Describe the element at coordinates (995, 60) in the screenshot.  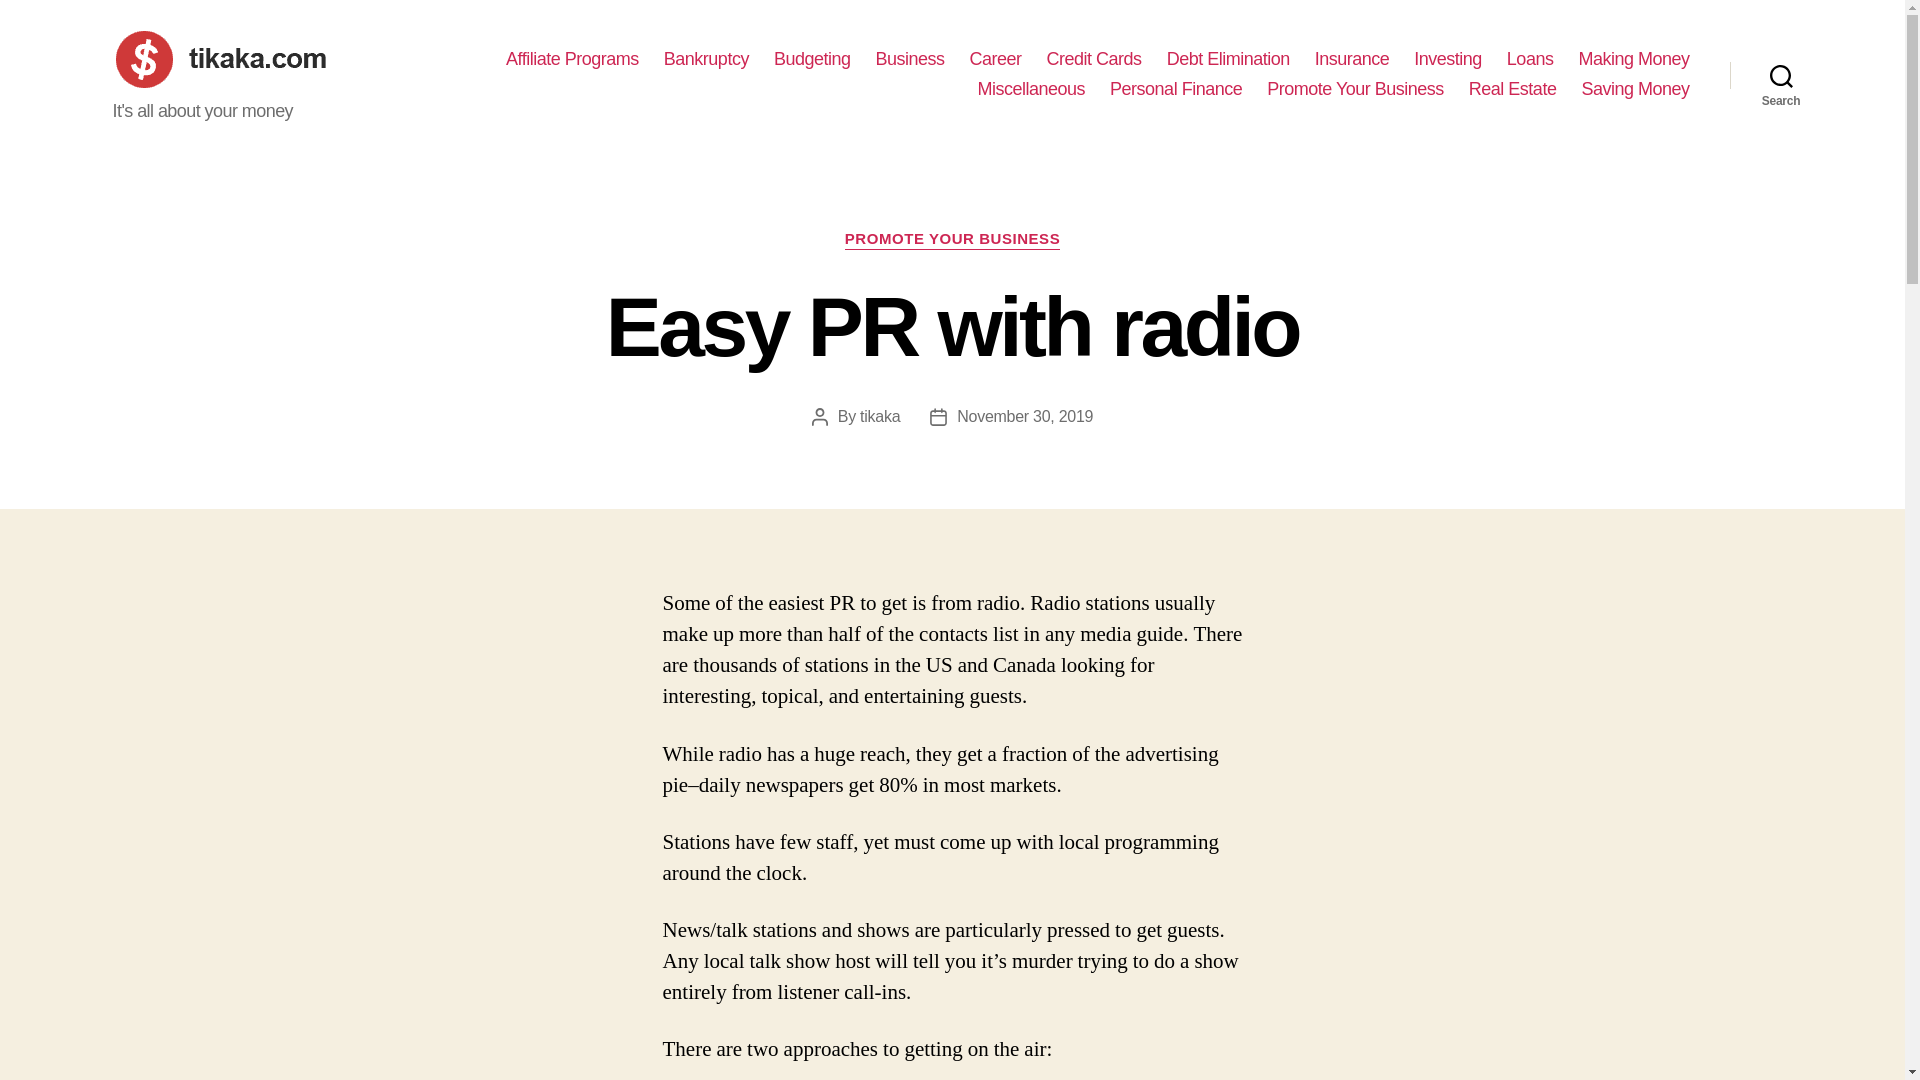
I see `Career` at that location.